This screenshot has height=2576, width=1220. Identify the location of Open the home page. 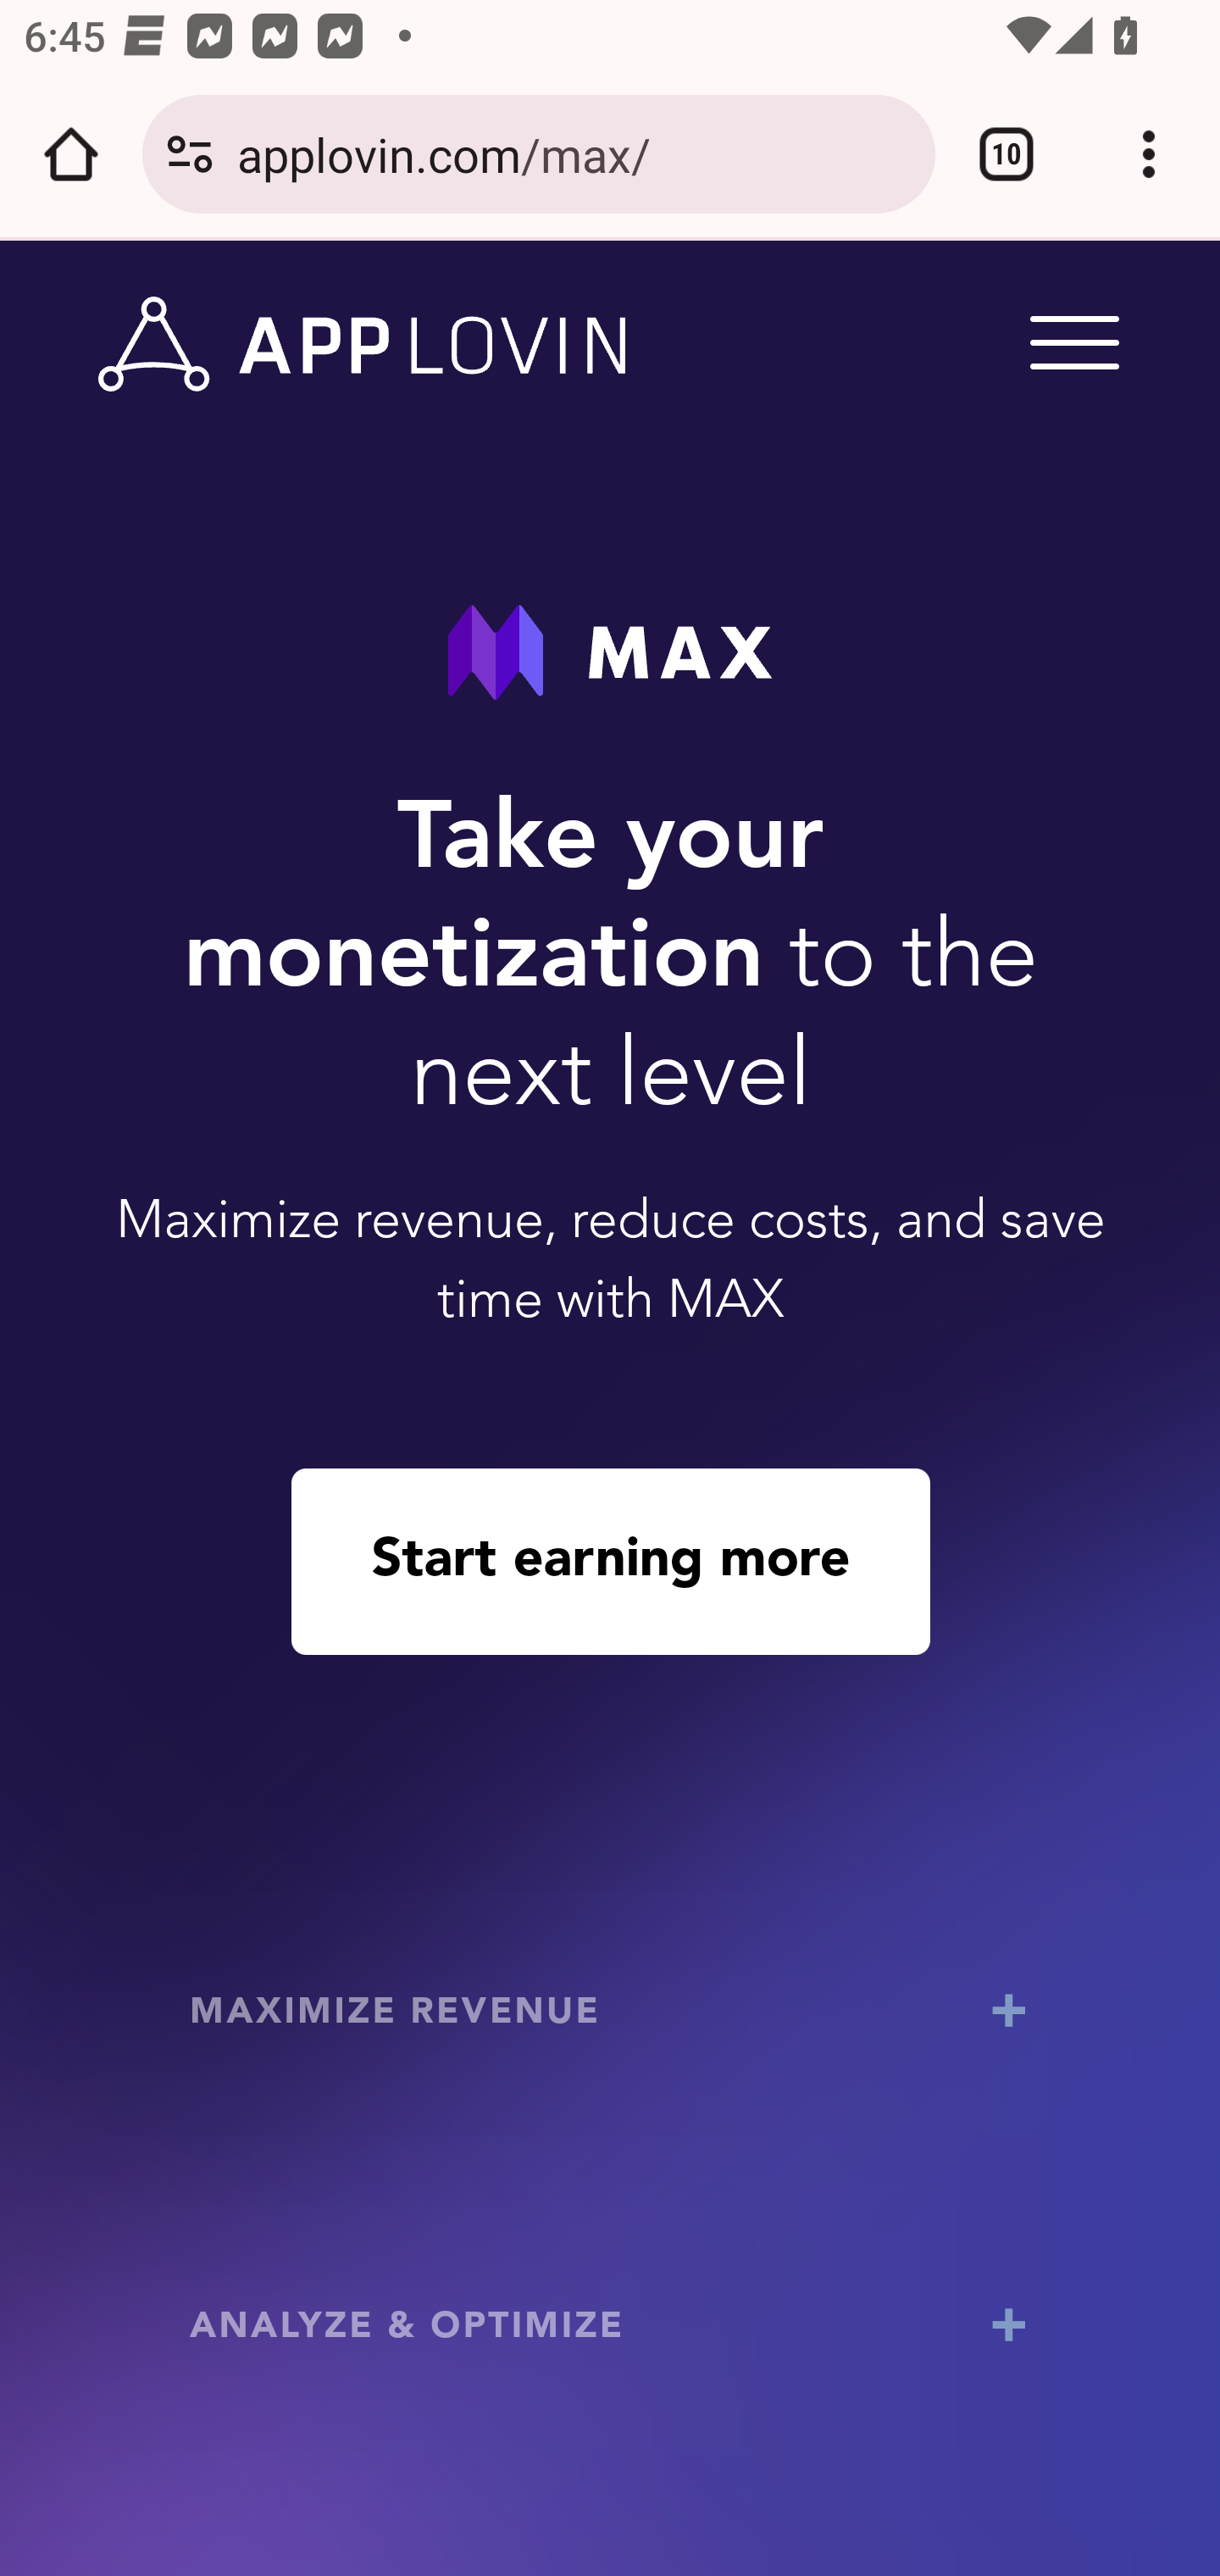
(71, 154).